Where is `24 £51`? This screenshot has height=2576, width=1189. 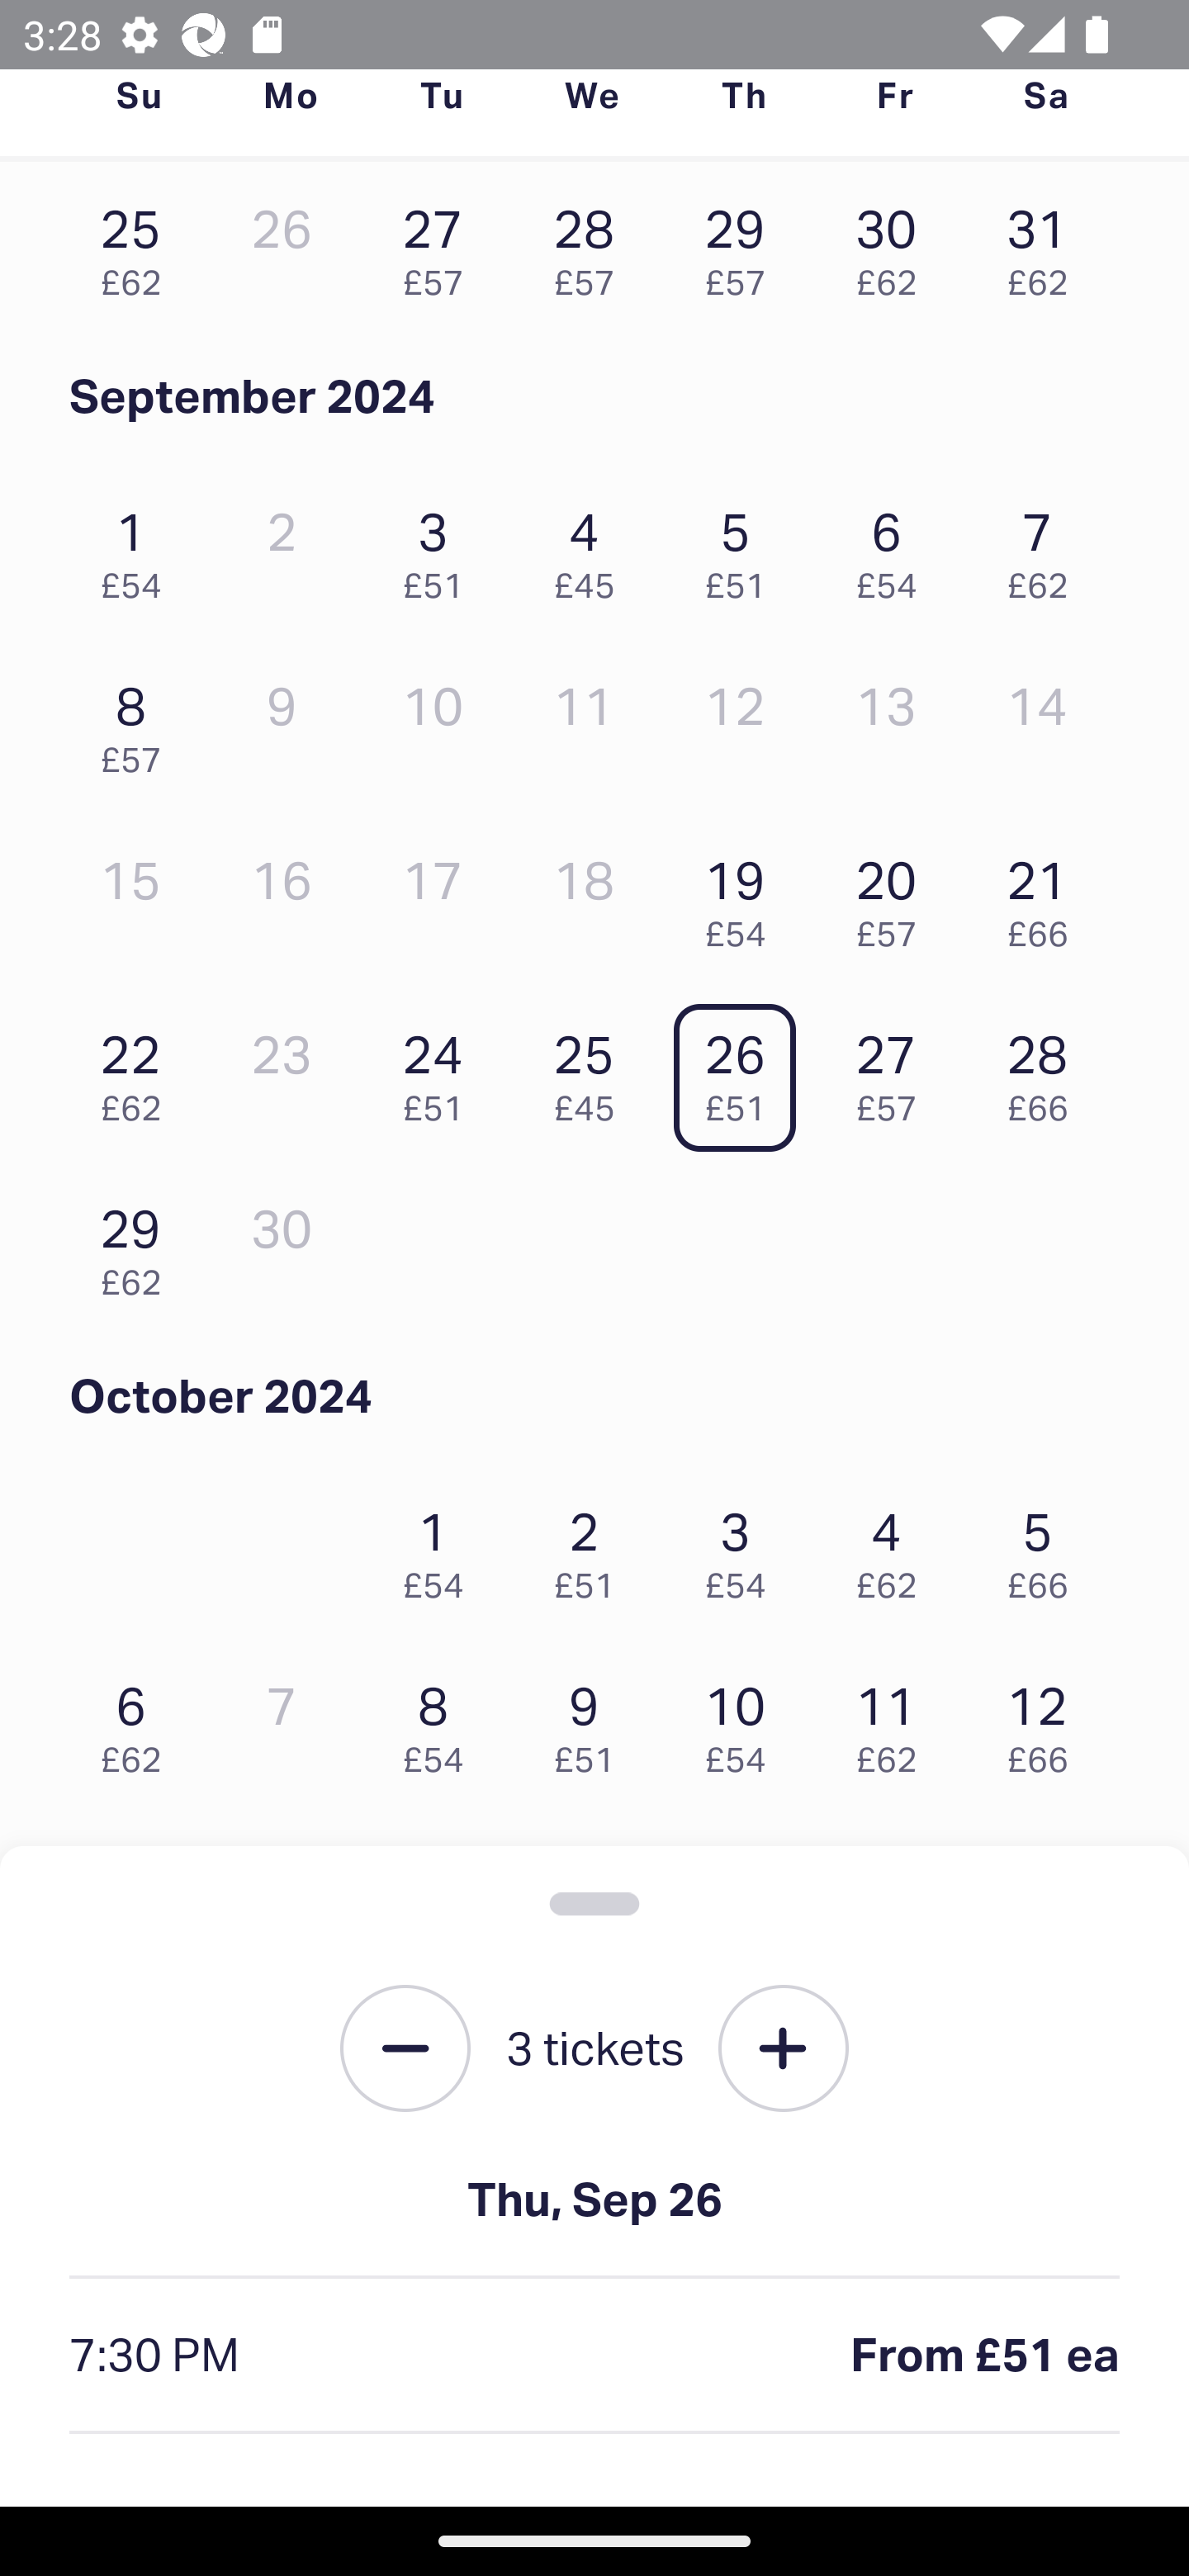 24 £51 is located at coordinates (441, 1070).